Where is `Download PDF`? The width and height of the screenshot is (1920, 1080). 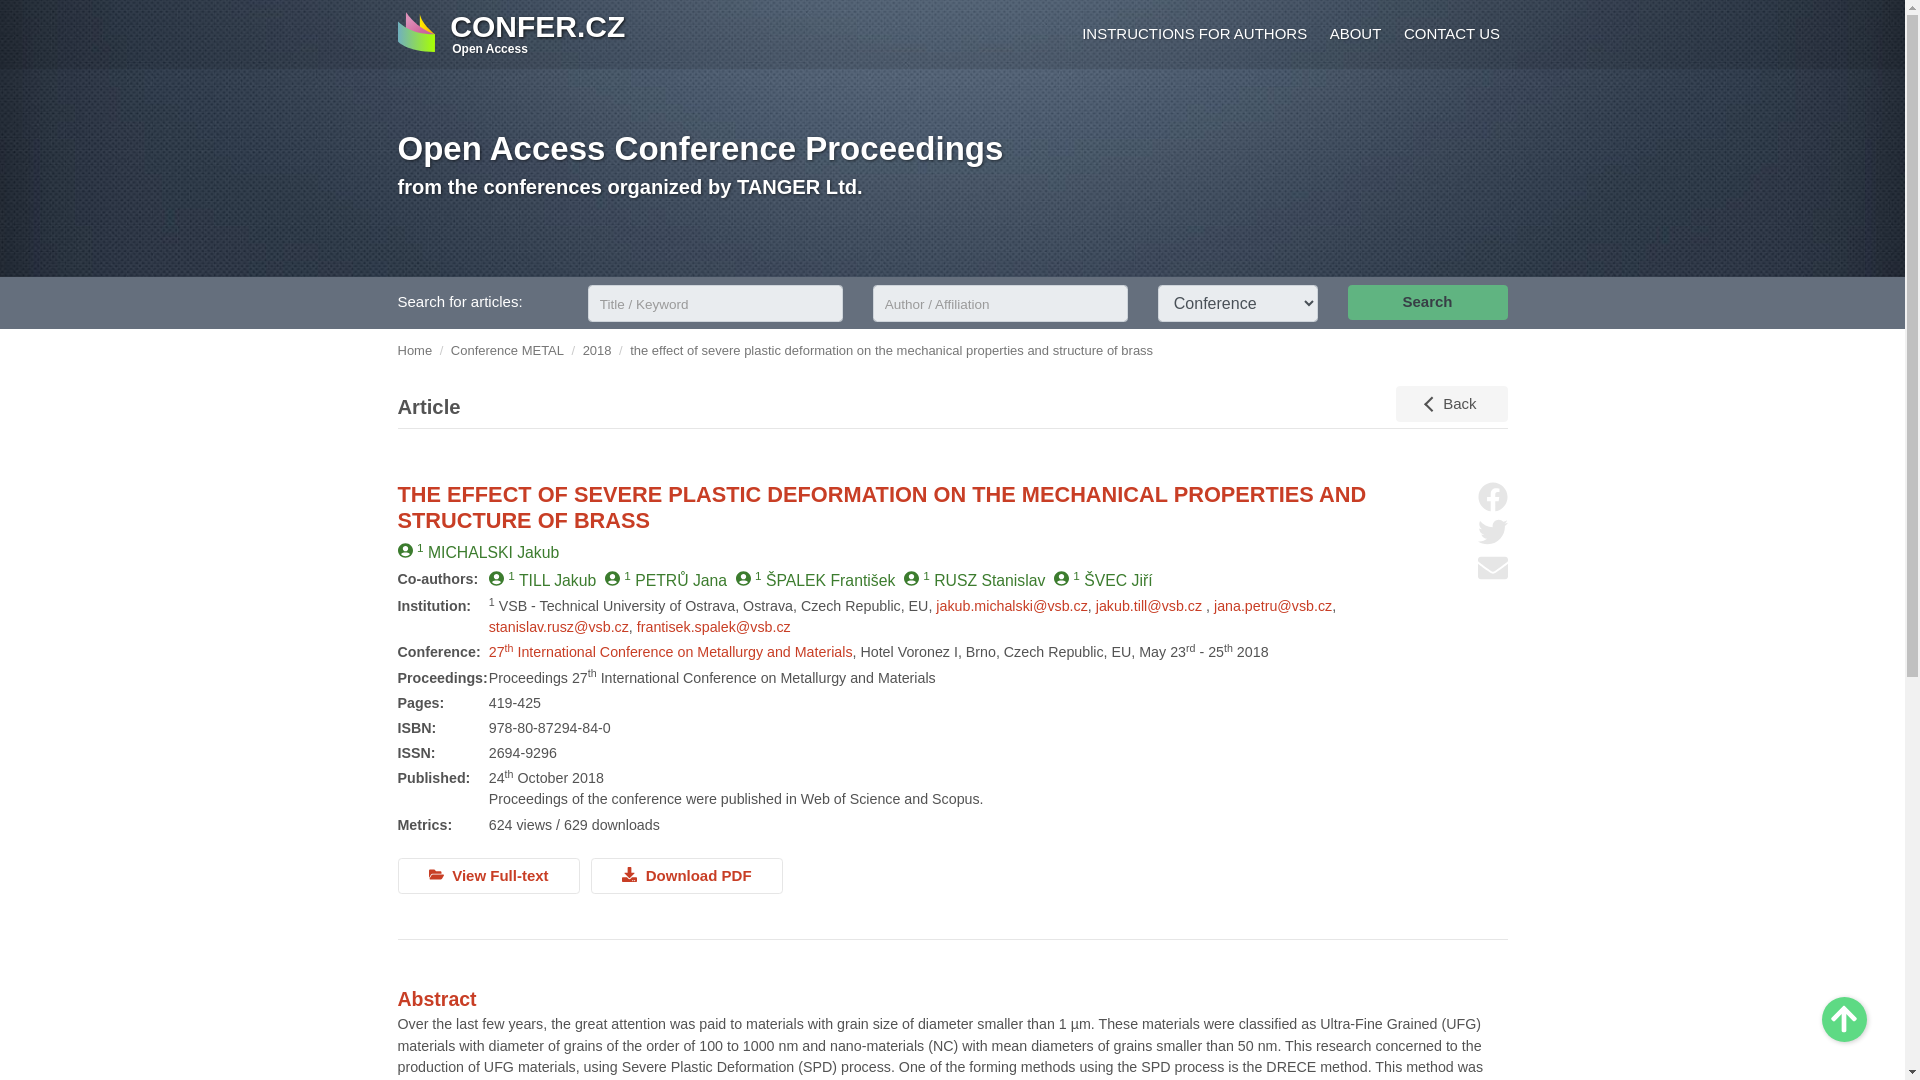
Download PDF is located at coordinates (687, 876).